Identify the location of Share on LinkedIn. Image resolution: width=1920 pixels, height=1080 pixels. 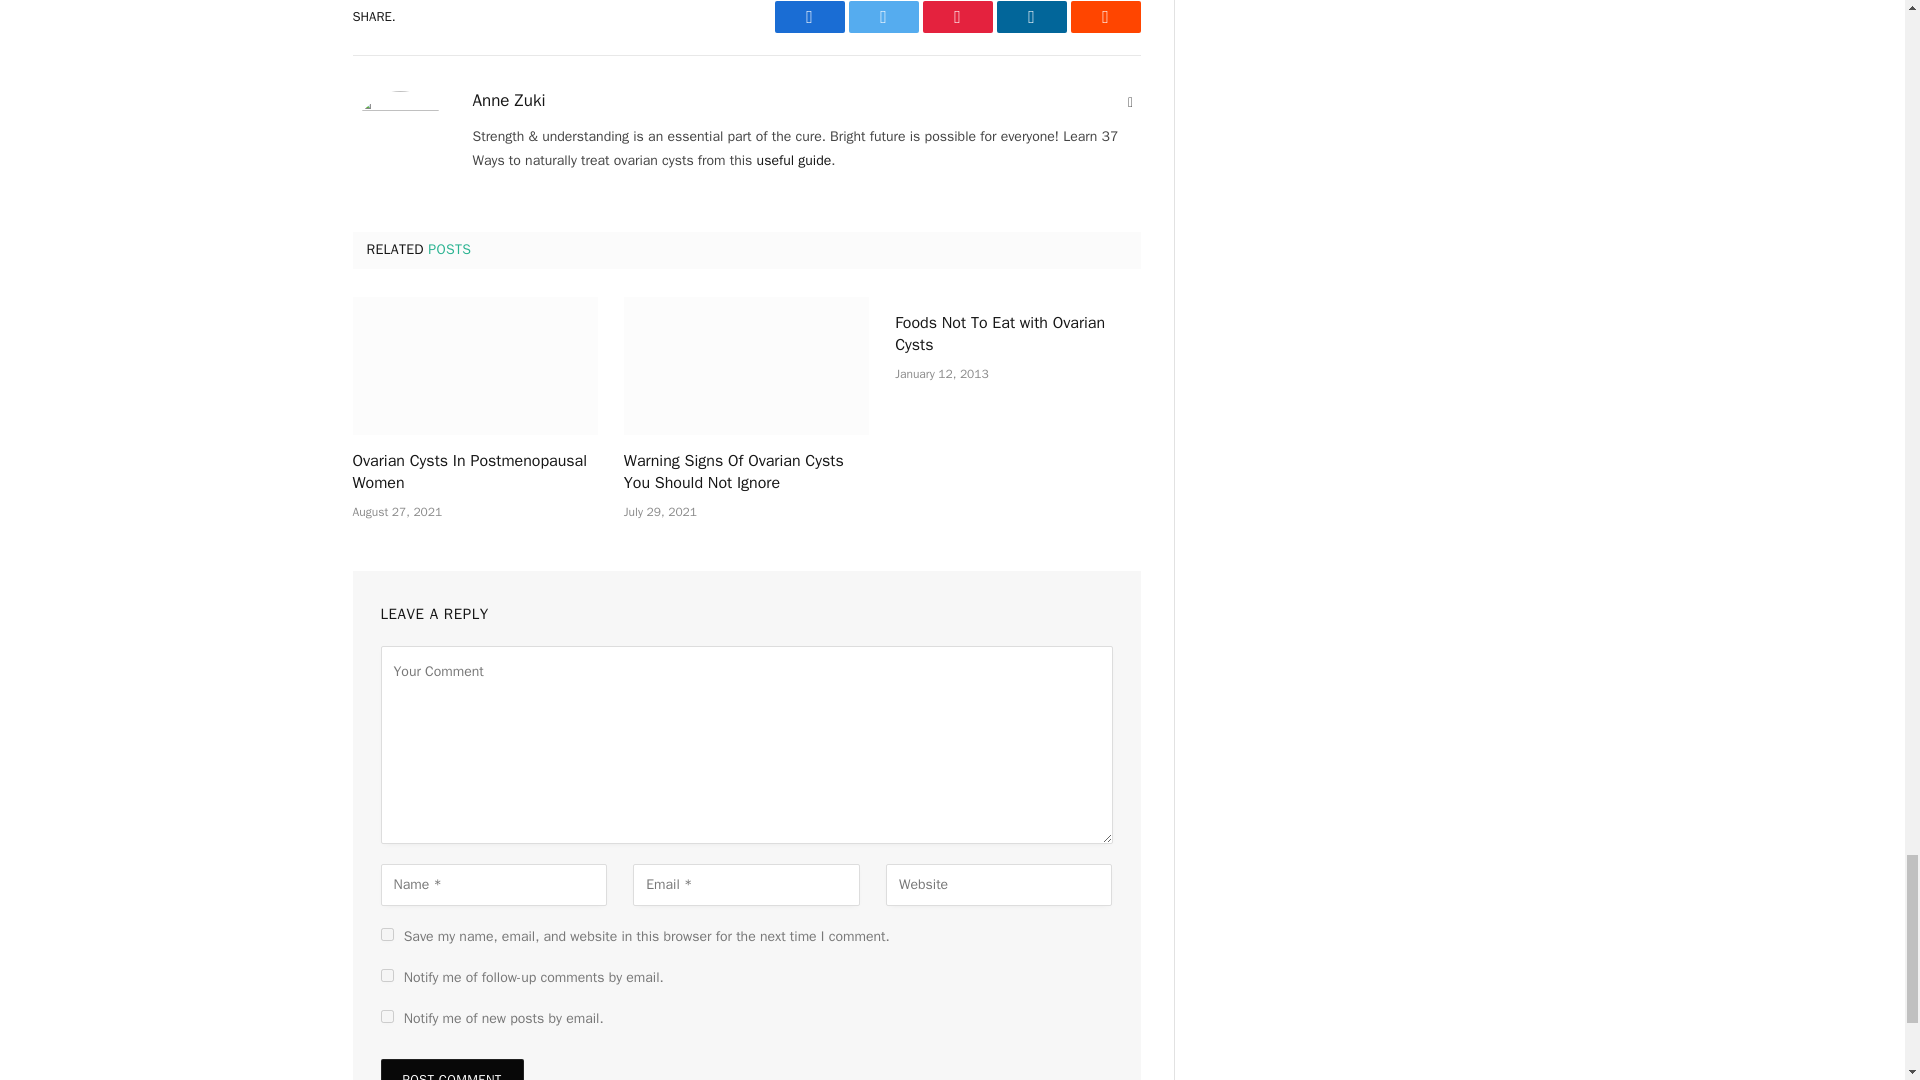
(1030, 17).